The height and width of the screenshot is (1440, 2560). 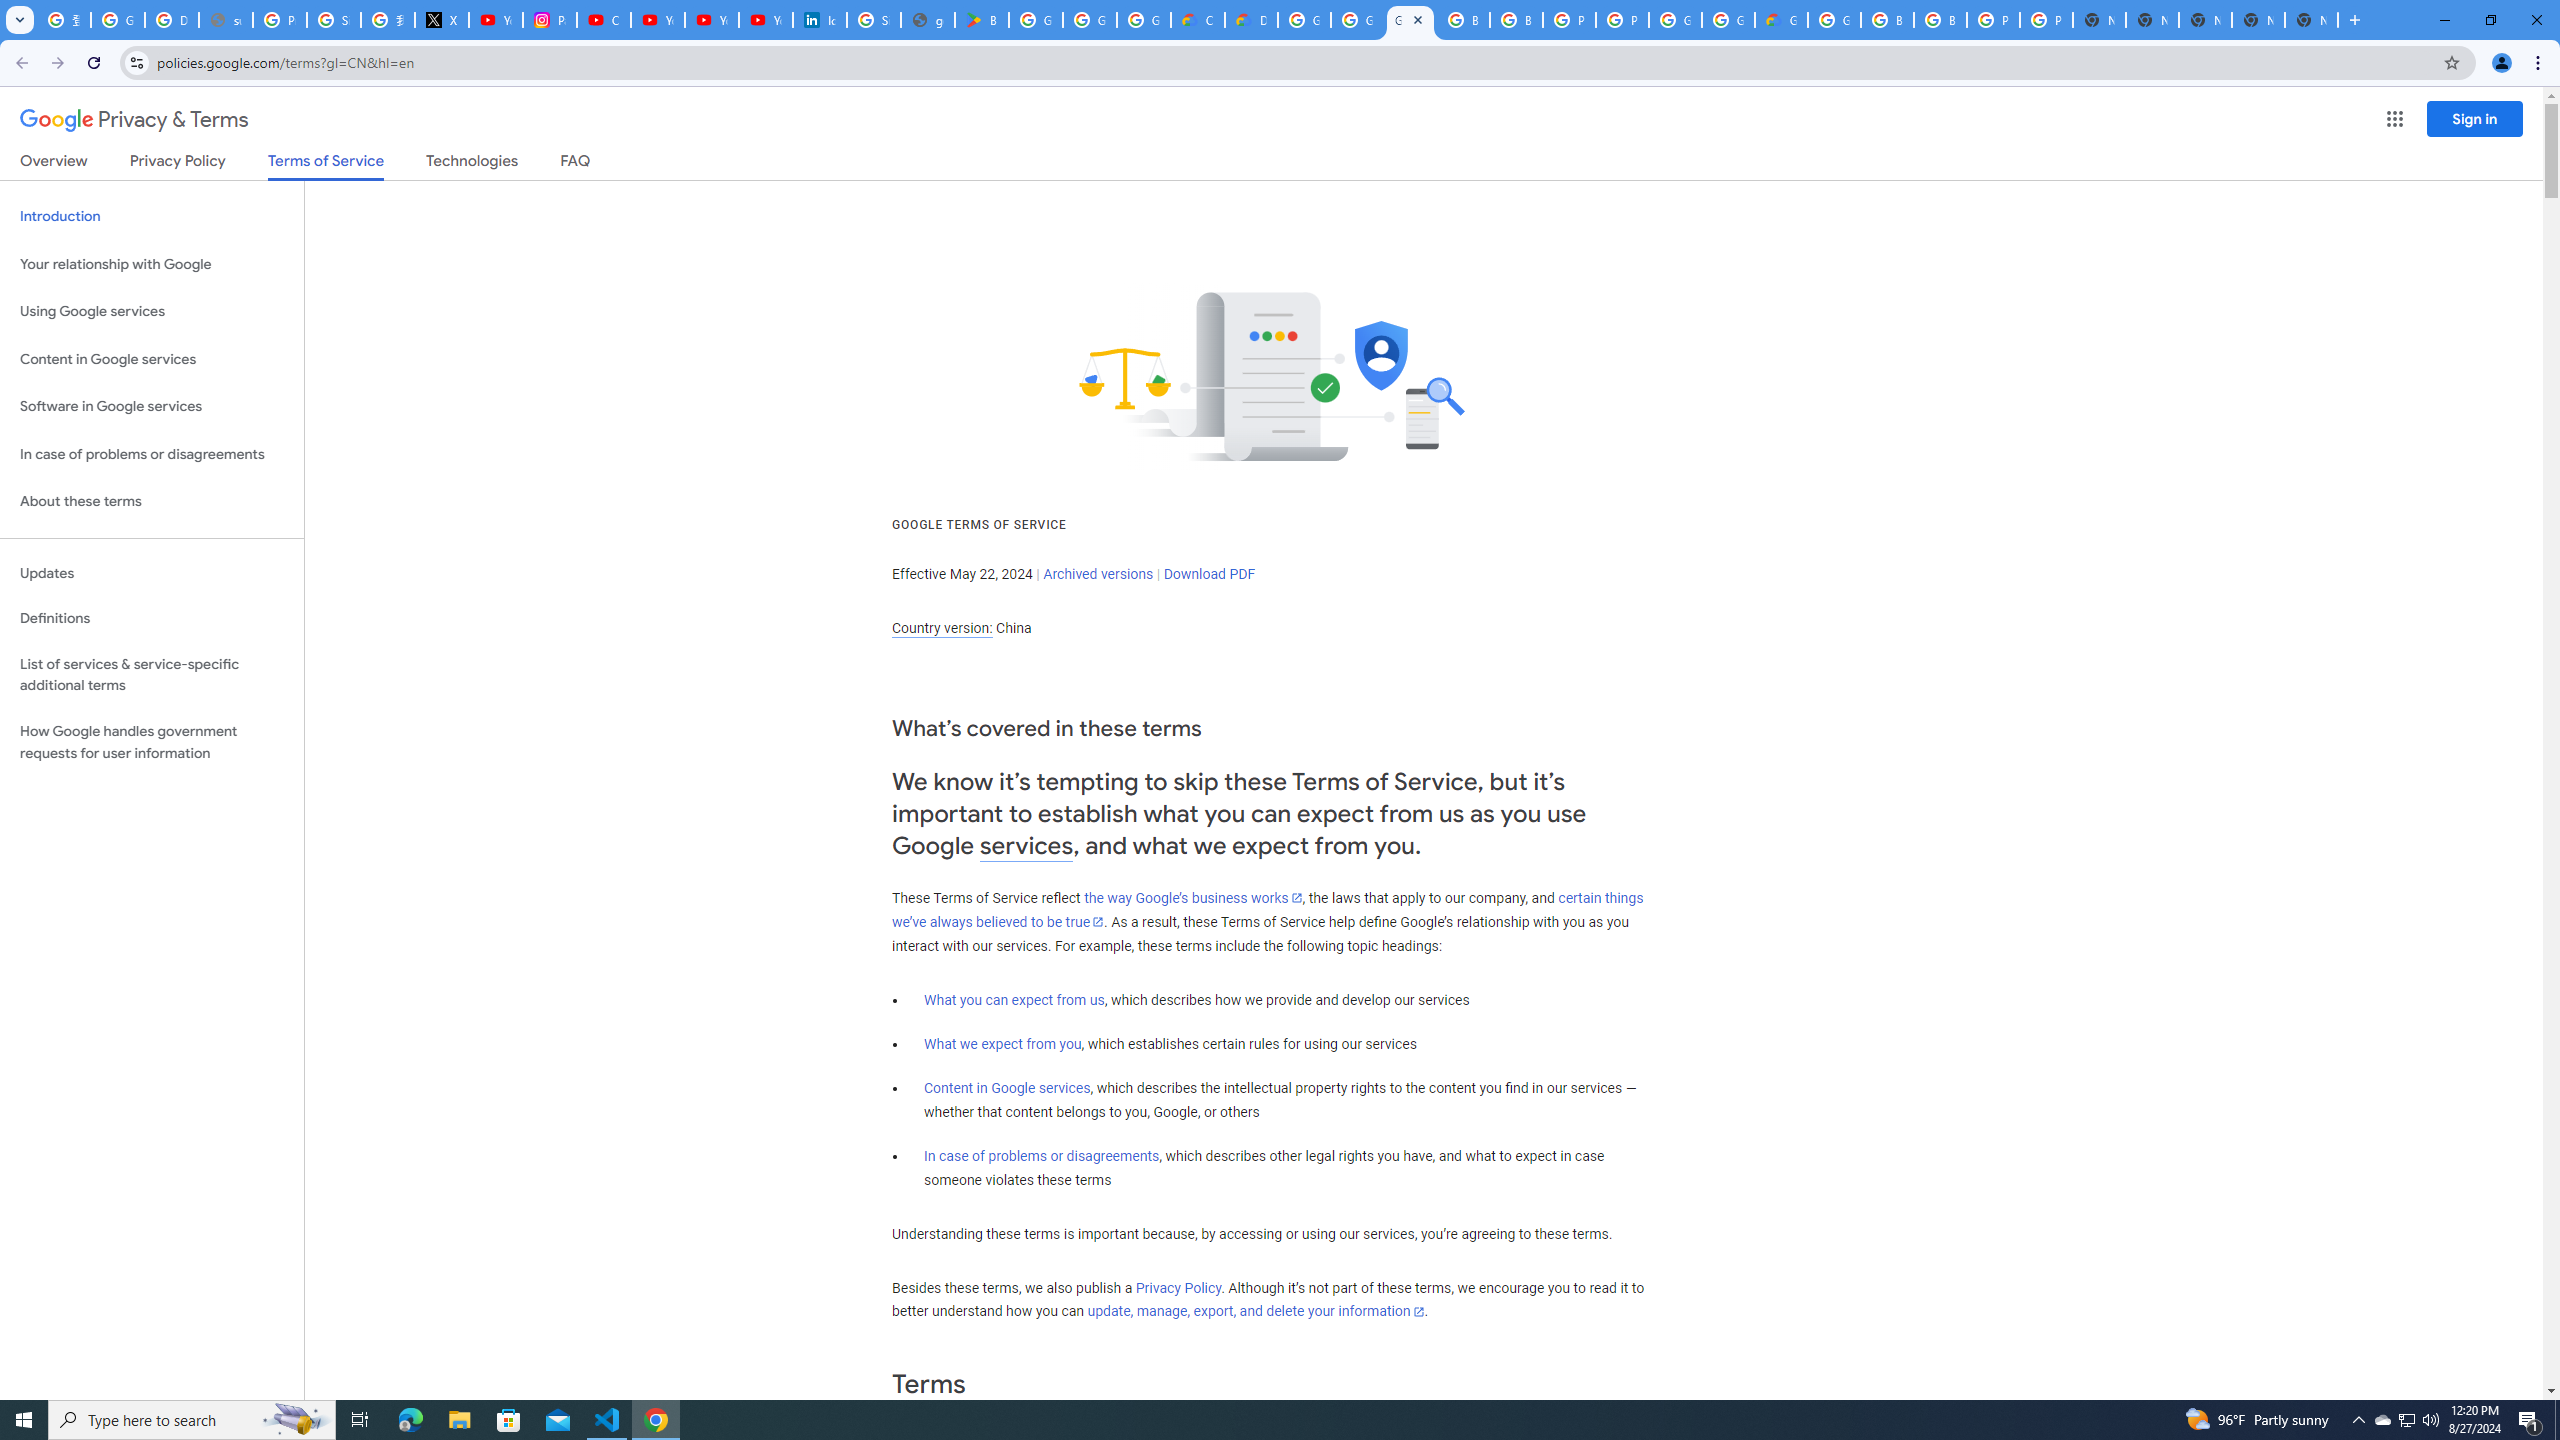 What do you see at coordinates (1304, 20) in the screenshot?
I see `Google Cloud Platform` at bounding box center [1304, 20].